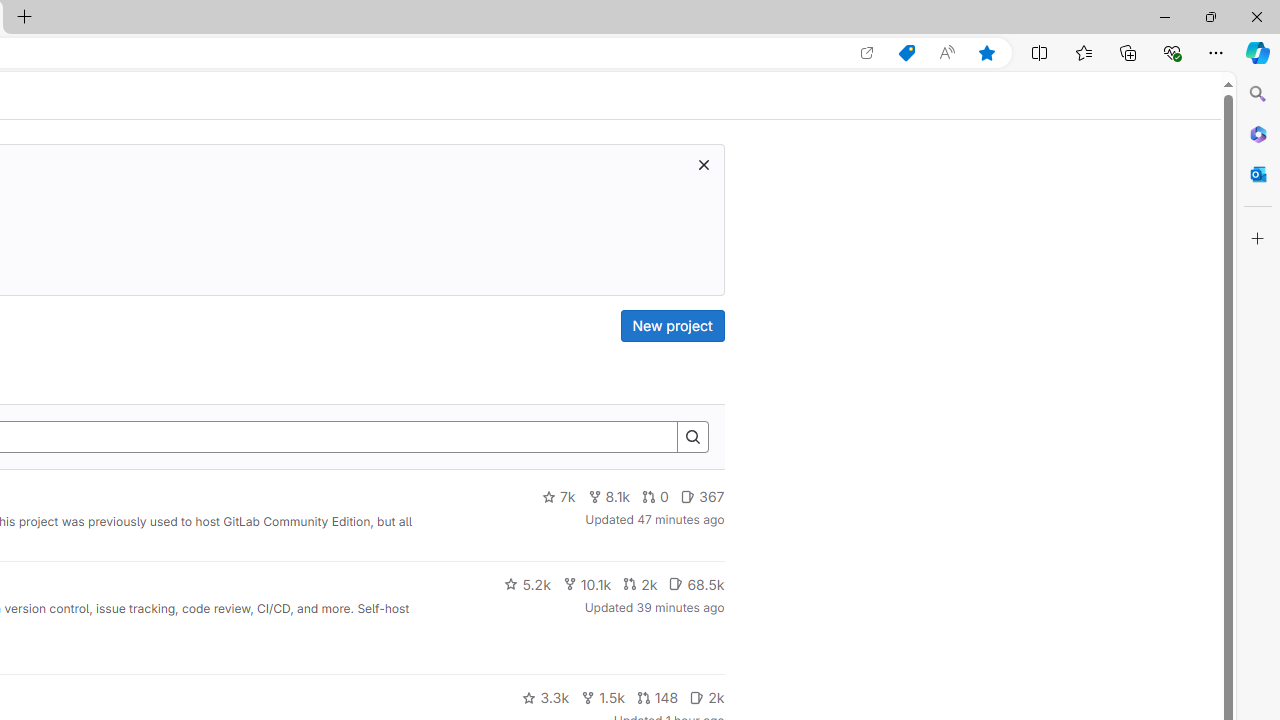 This screenshot has height=720, width=1280. What do you see at coordinates (546, 698) in the screenshot?
I see `3.3k` at bounding box center [546, 698].